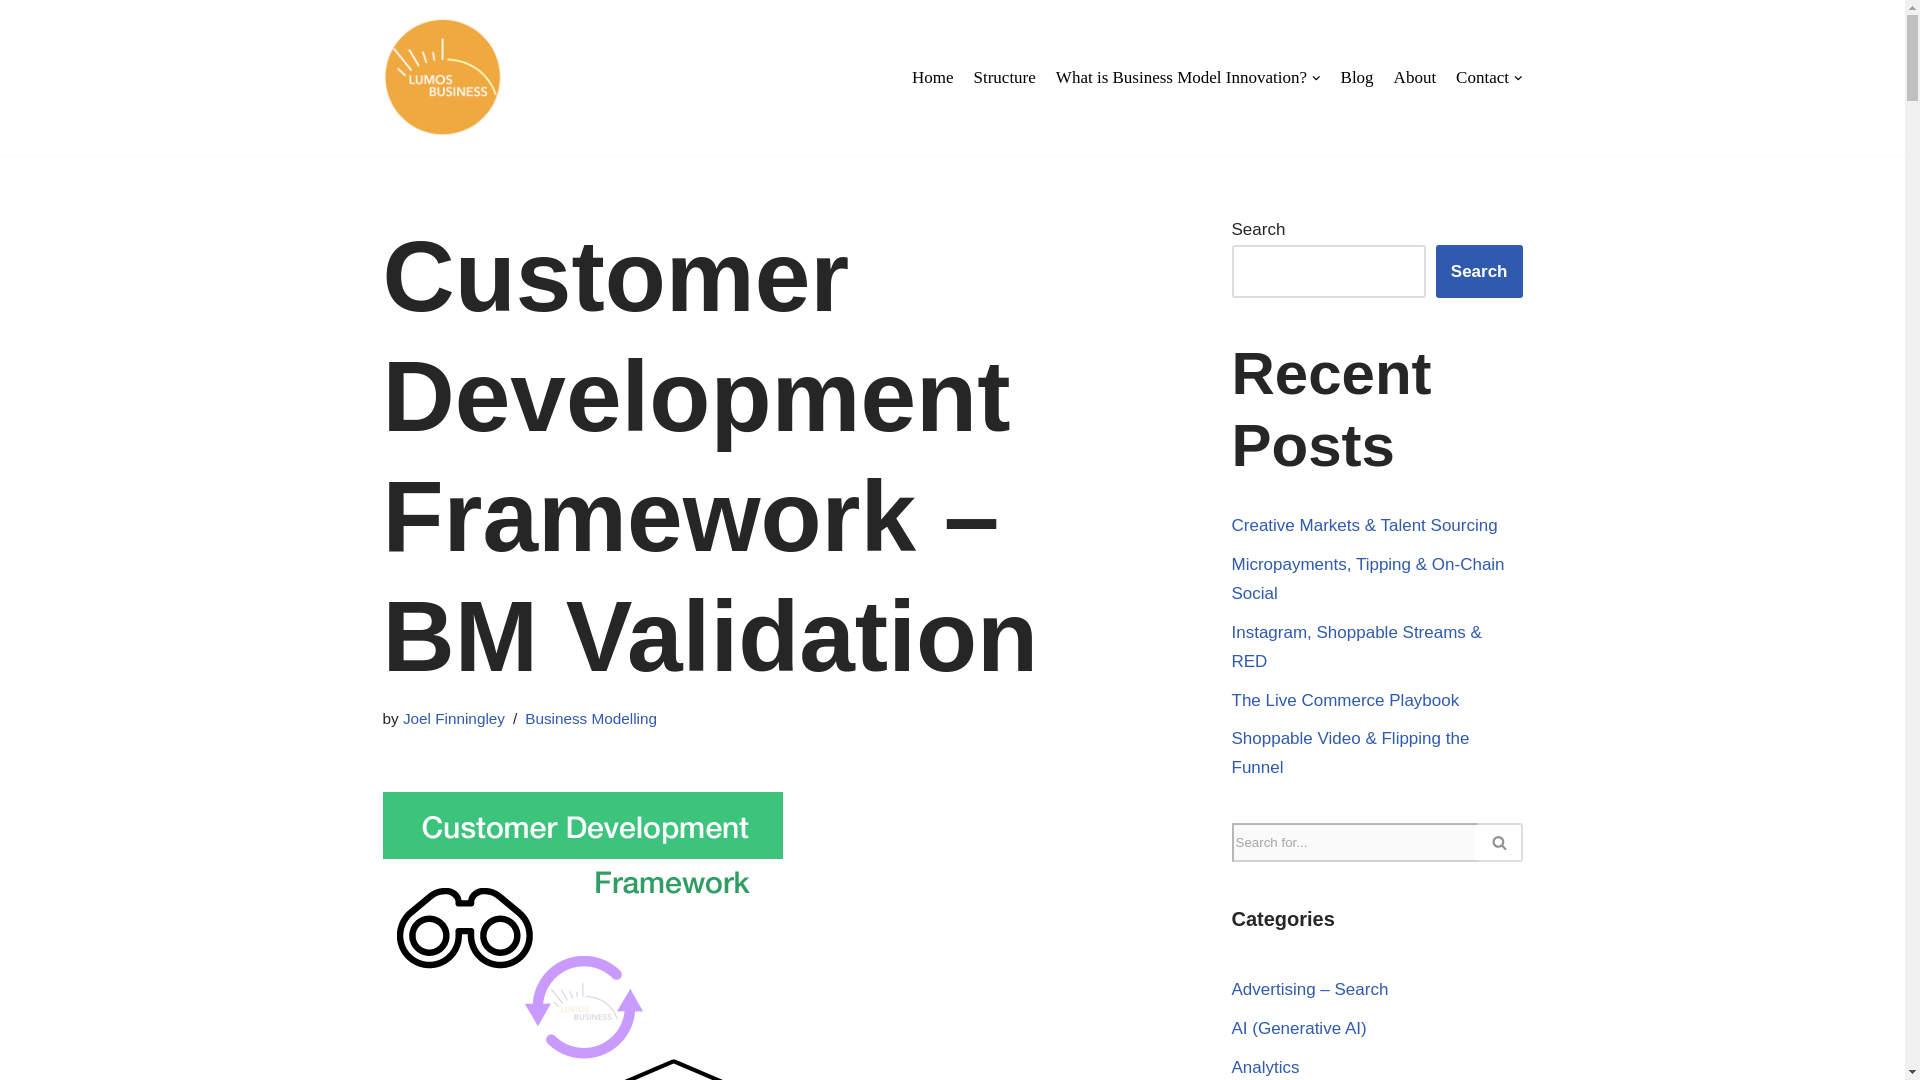 This screenshot has width=1920, height=1080. Describe the element at coordinates (1188, 76) in the screenshot. I see `What is Business Model Innovation?` at that location.